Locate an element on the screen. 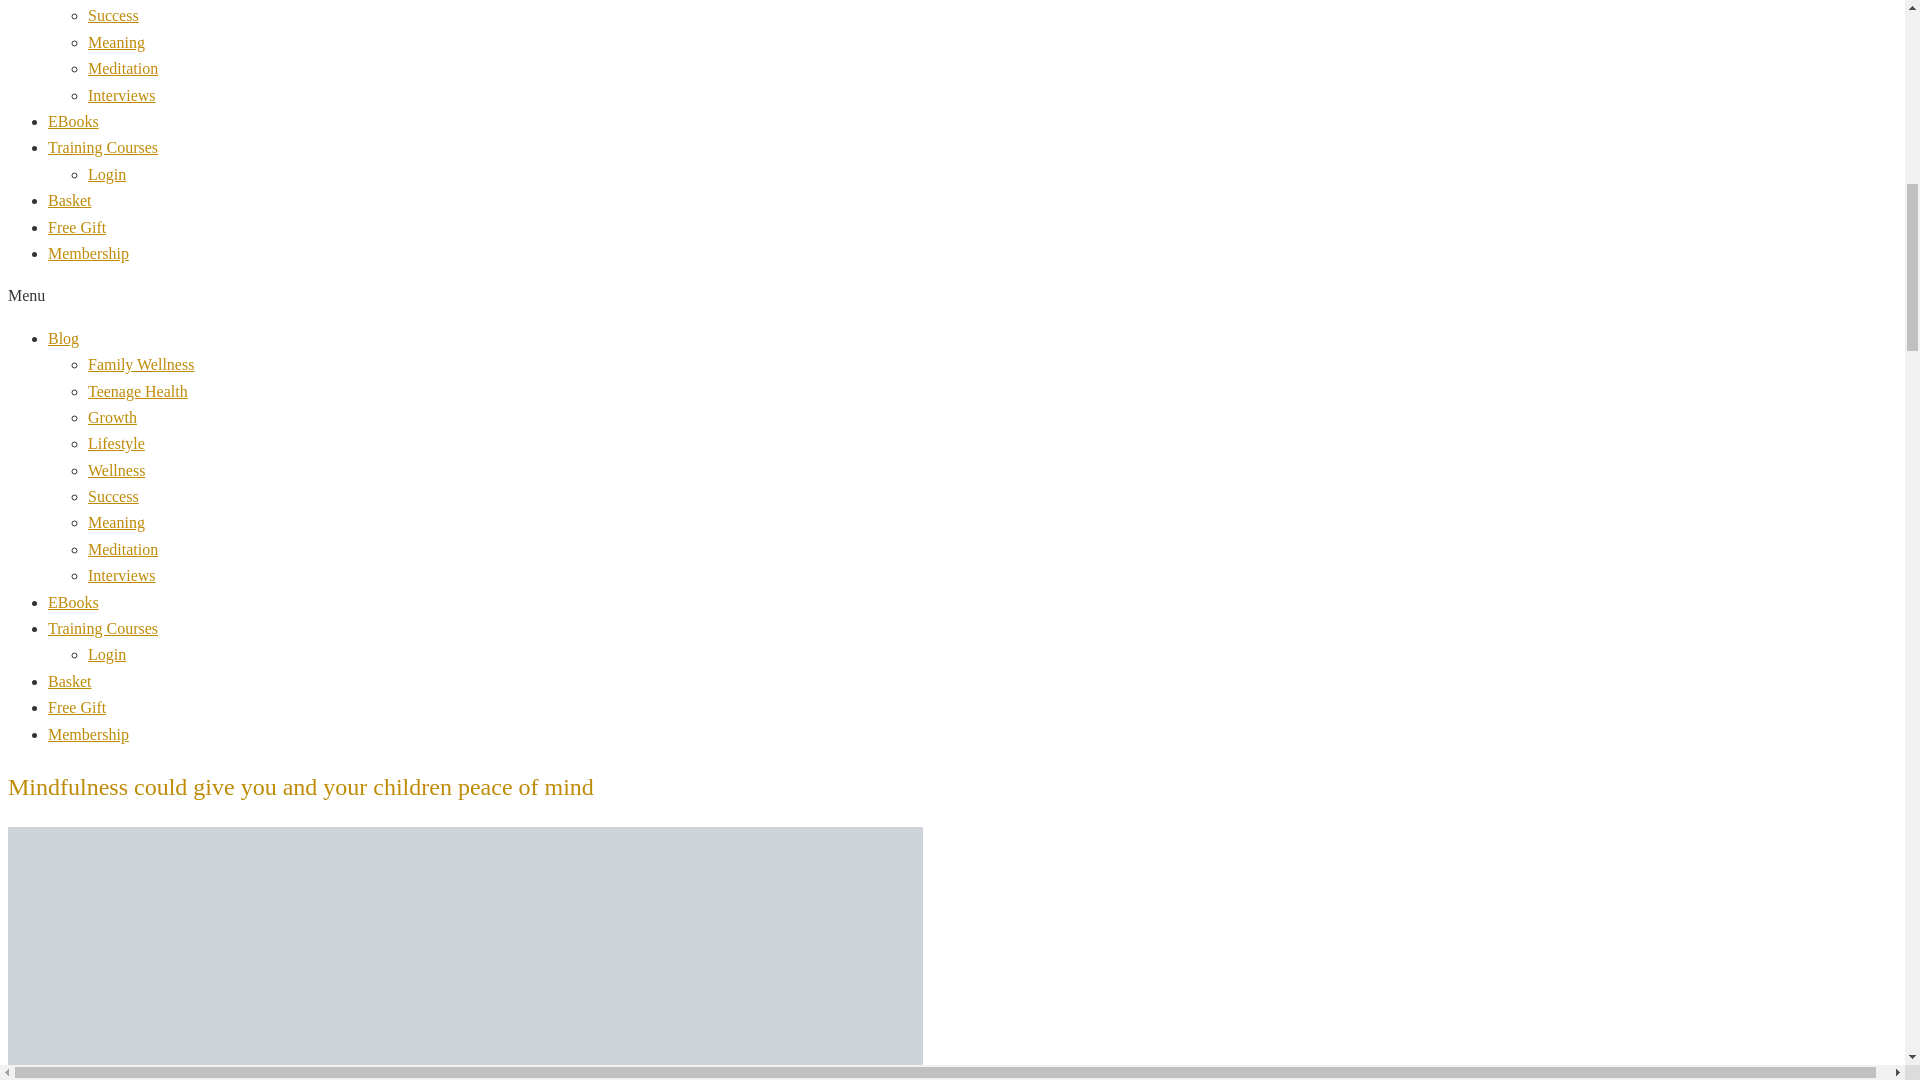  EBooks is located at coordinates (74, 121).